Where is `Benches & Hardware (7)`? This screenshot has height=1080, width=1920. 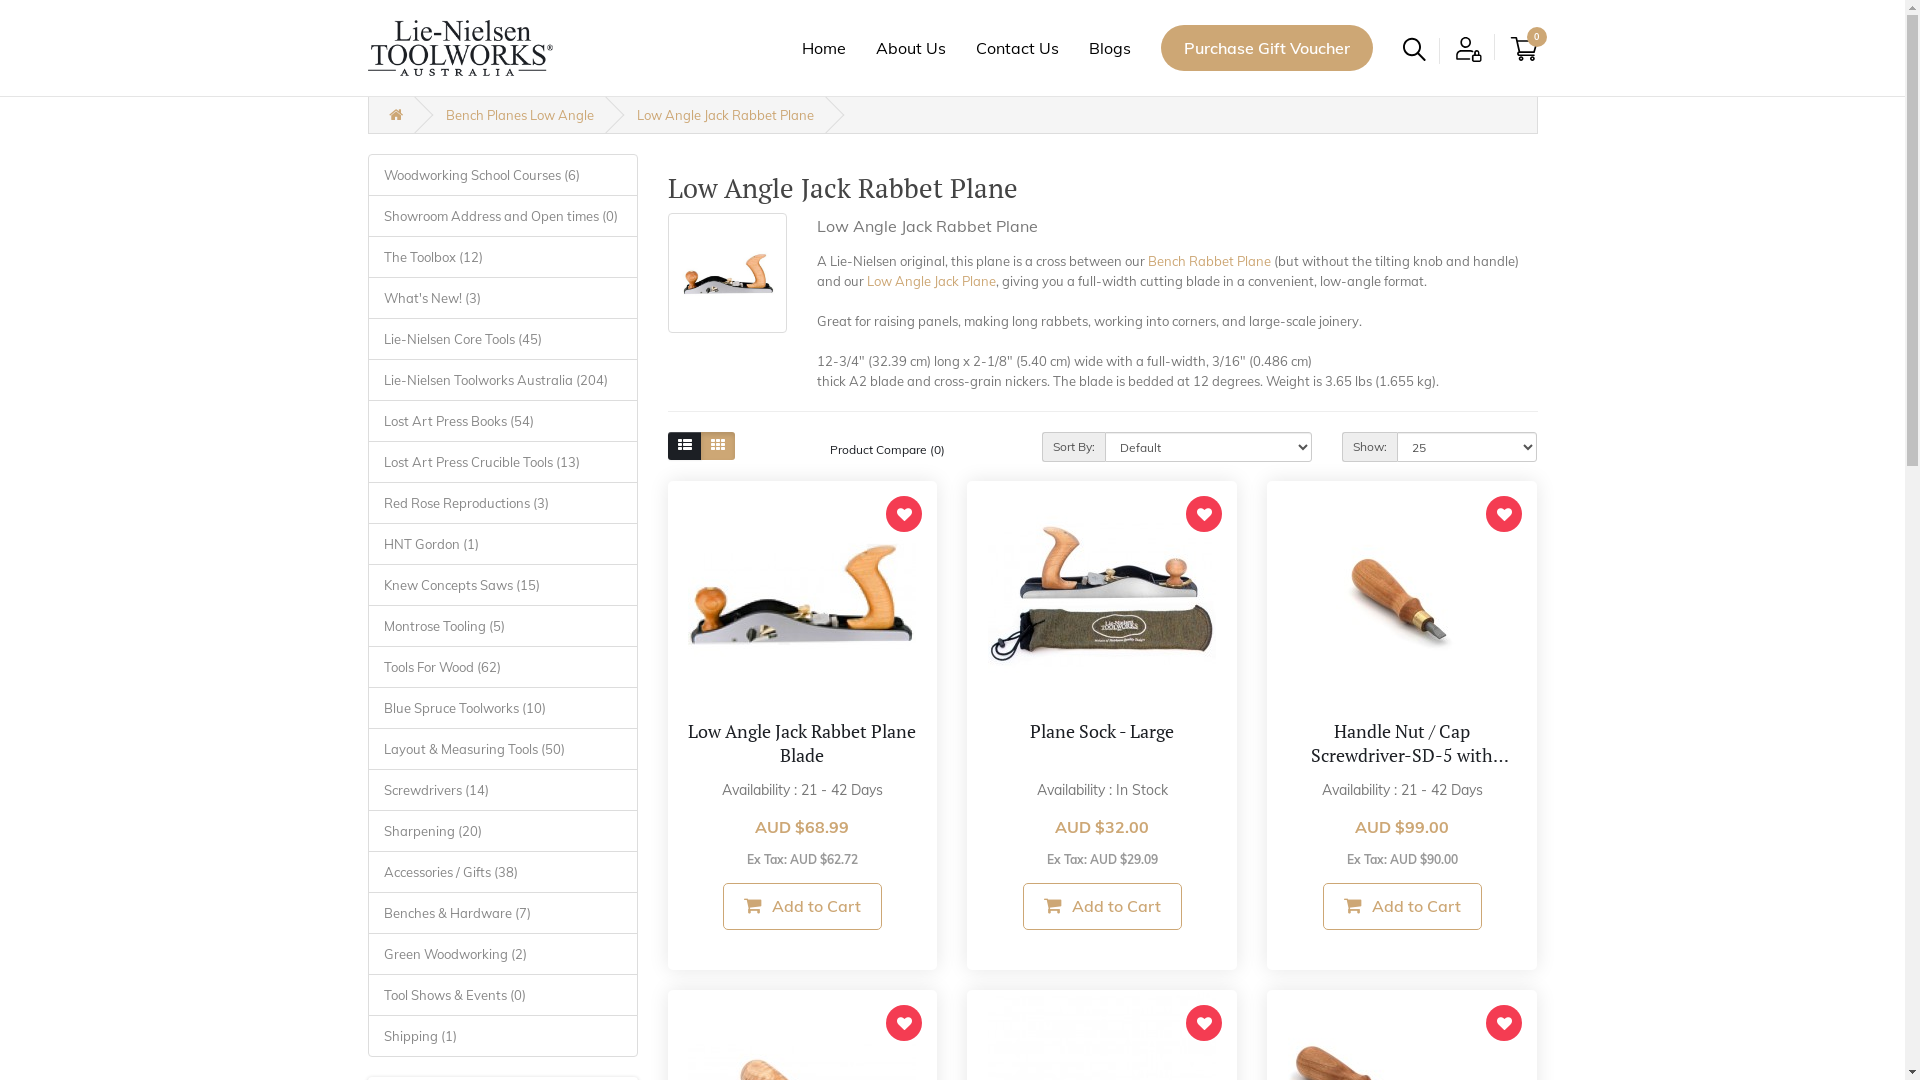
Benches & Hardware (7) is located at coordinates (503, 913).